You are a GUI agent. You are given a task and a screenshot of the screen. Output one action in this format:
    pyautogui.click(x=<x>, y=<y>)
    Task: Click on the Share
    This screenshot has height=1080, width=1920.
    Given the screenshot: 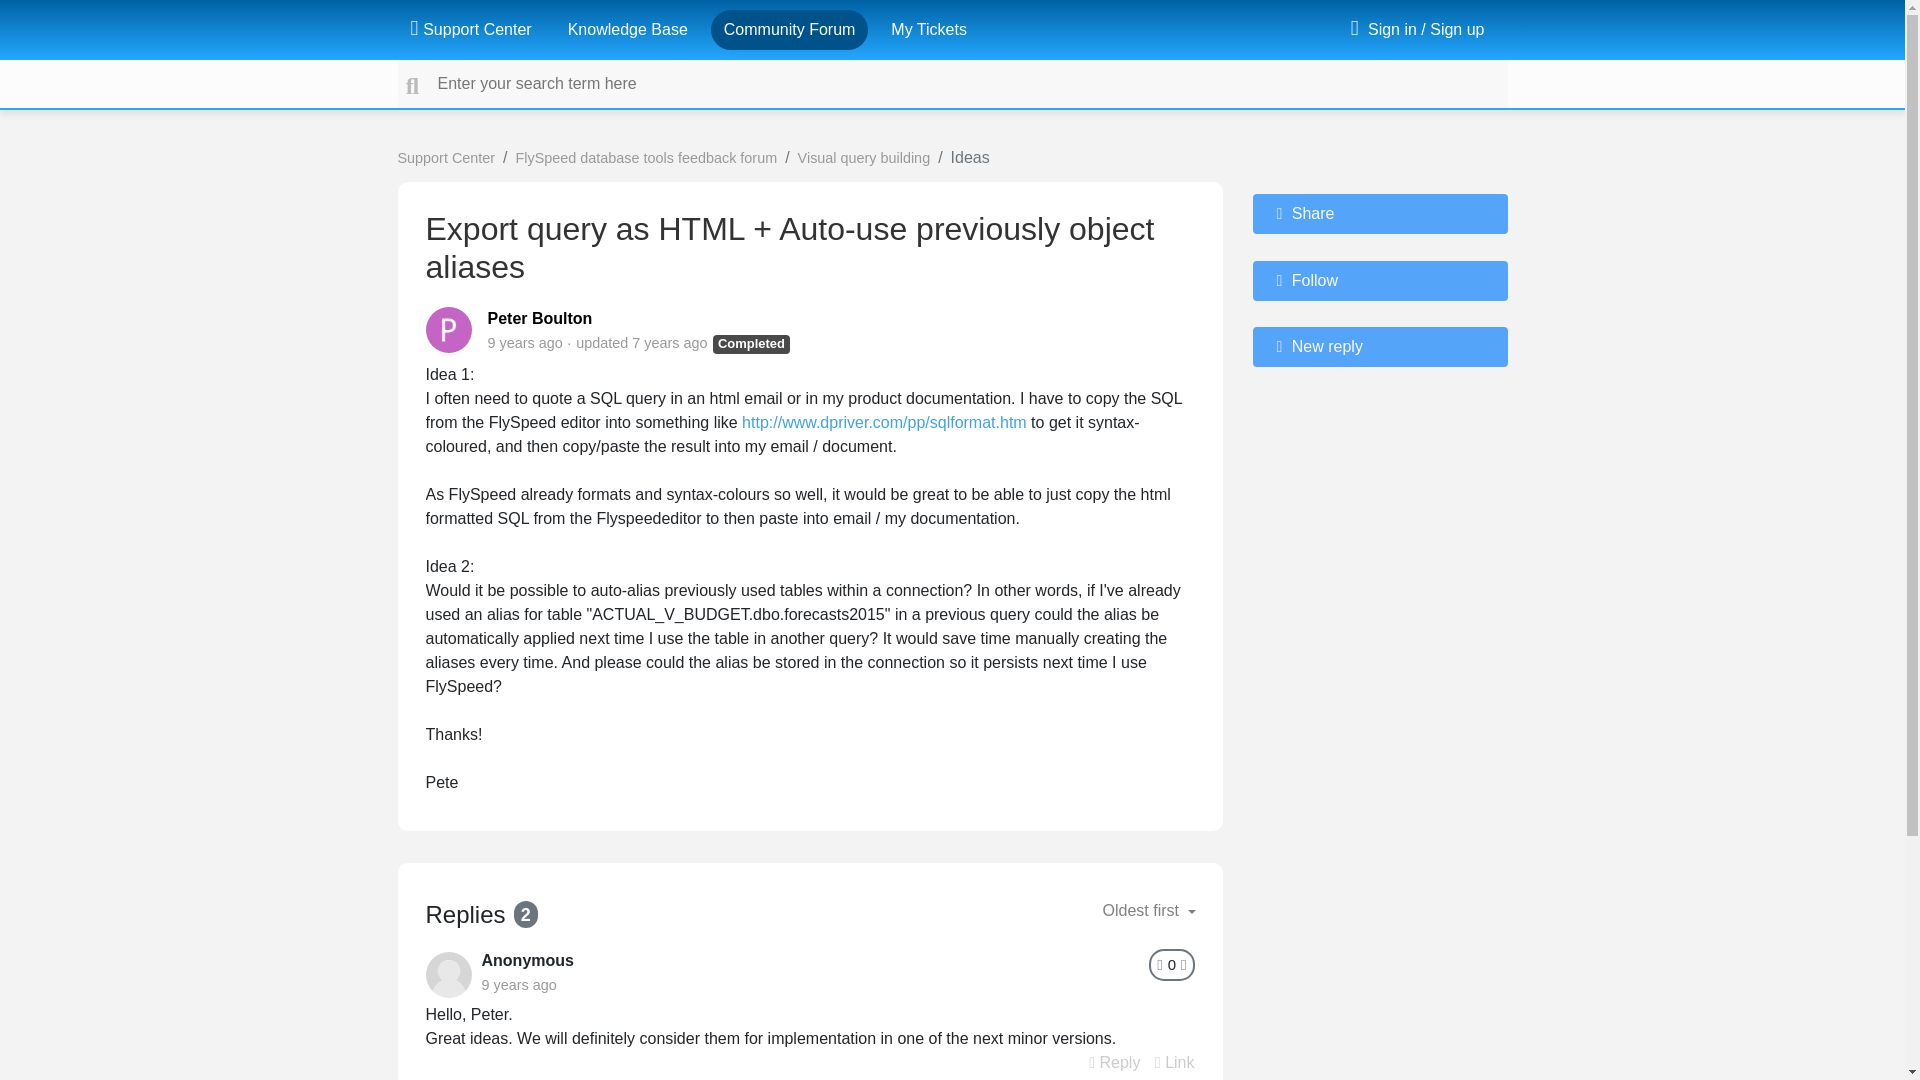 What is the action you would take?
    pyautogui.click(x=1379, y=214)
    